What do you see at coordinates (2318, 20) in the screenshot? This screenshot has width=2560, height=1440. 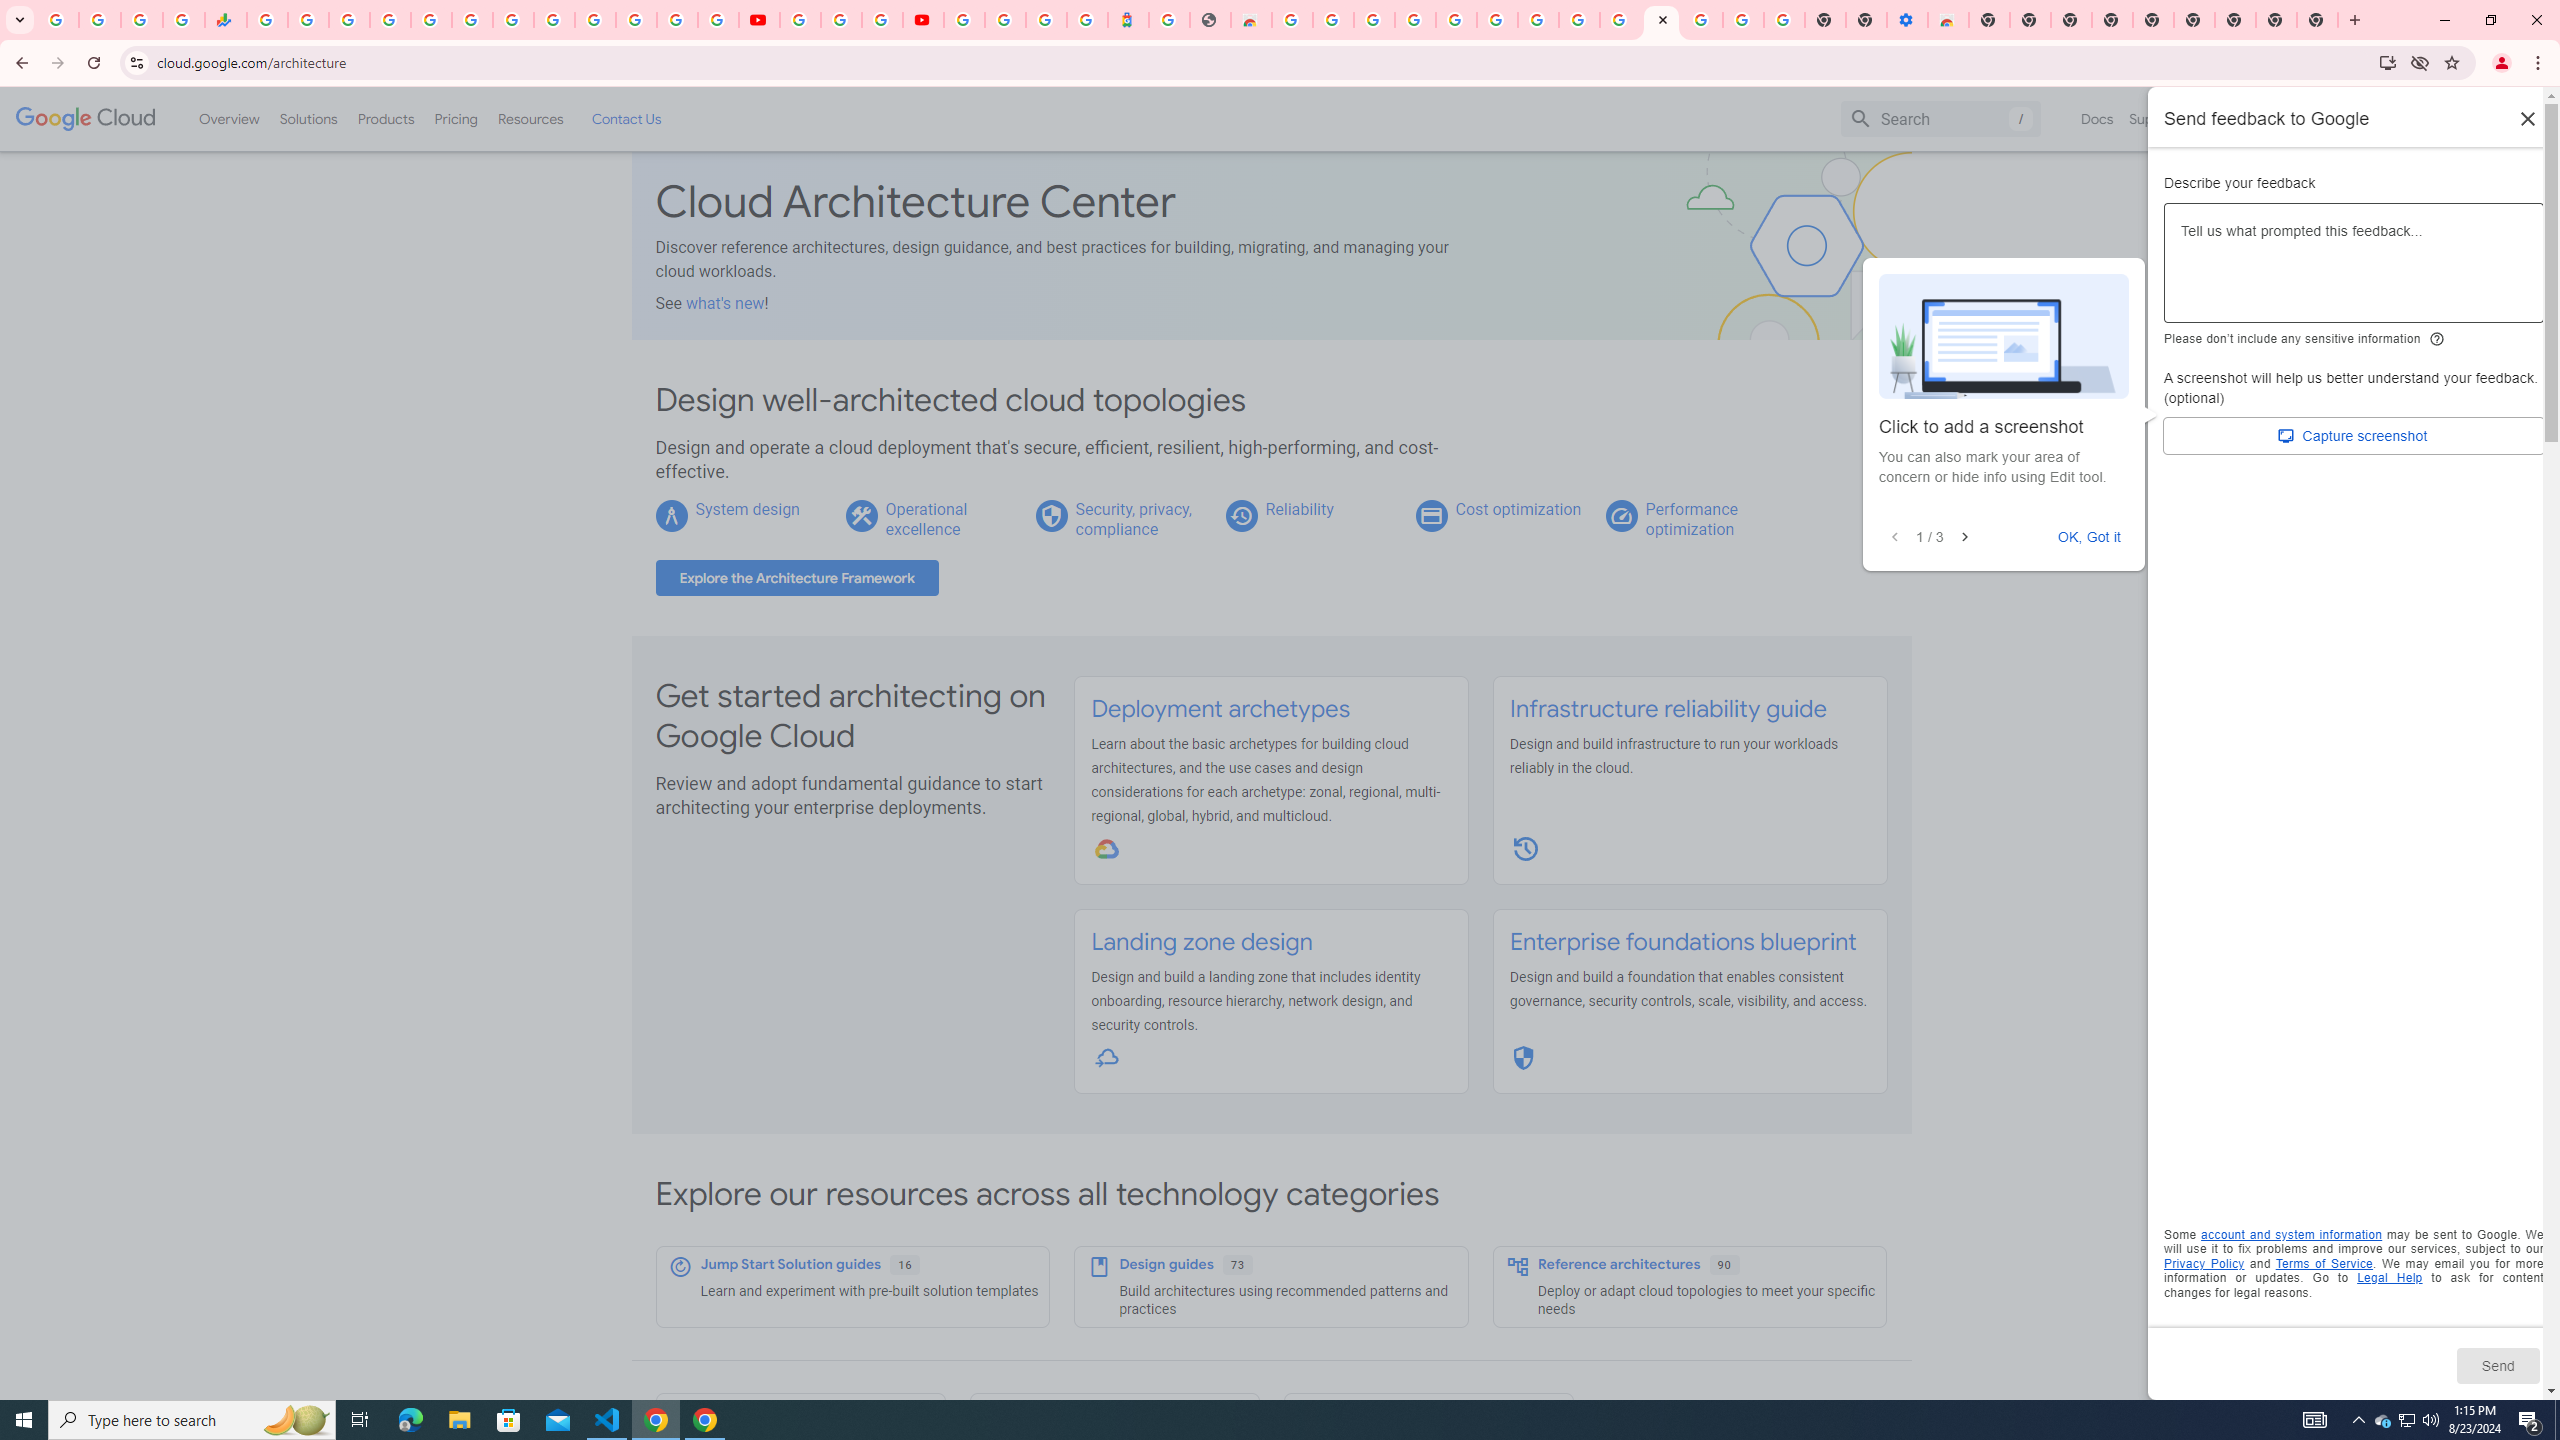 I see `New Tab` at bounding box center [2318, 20].